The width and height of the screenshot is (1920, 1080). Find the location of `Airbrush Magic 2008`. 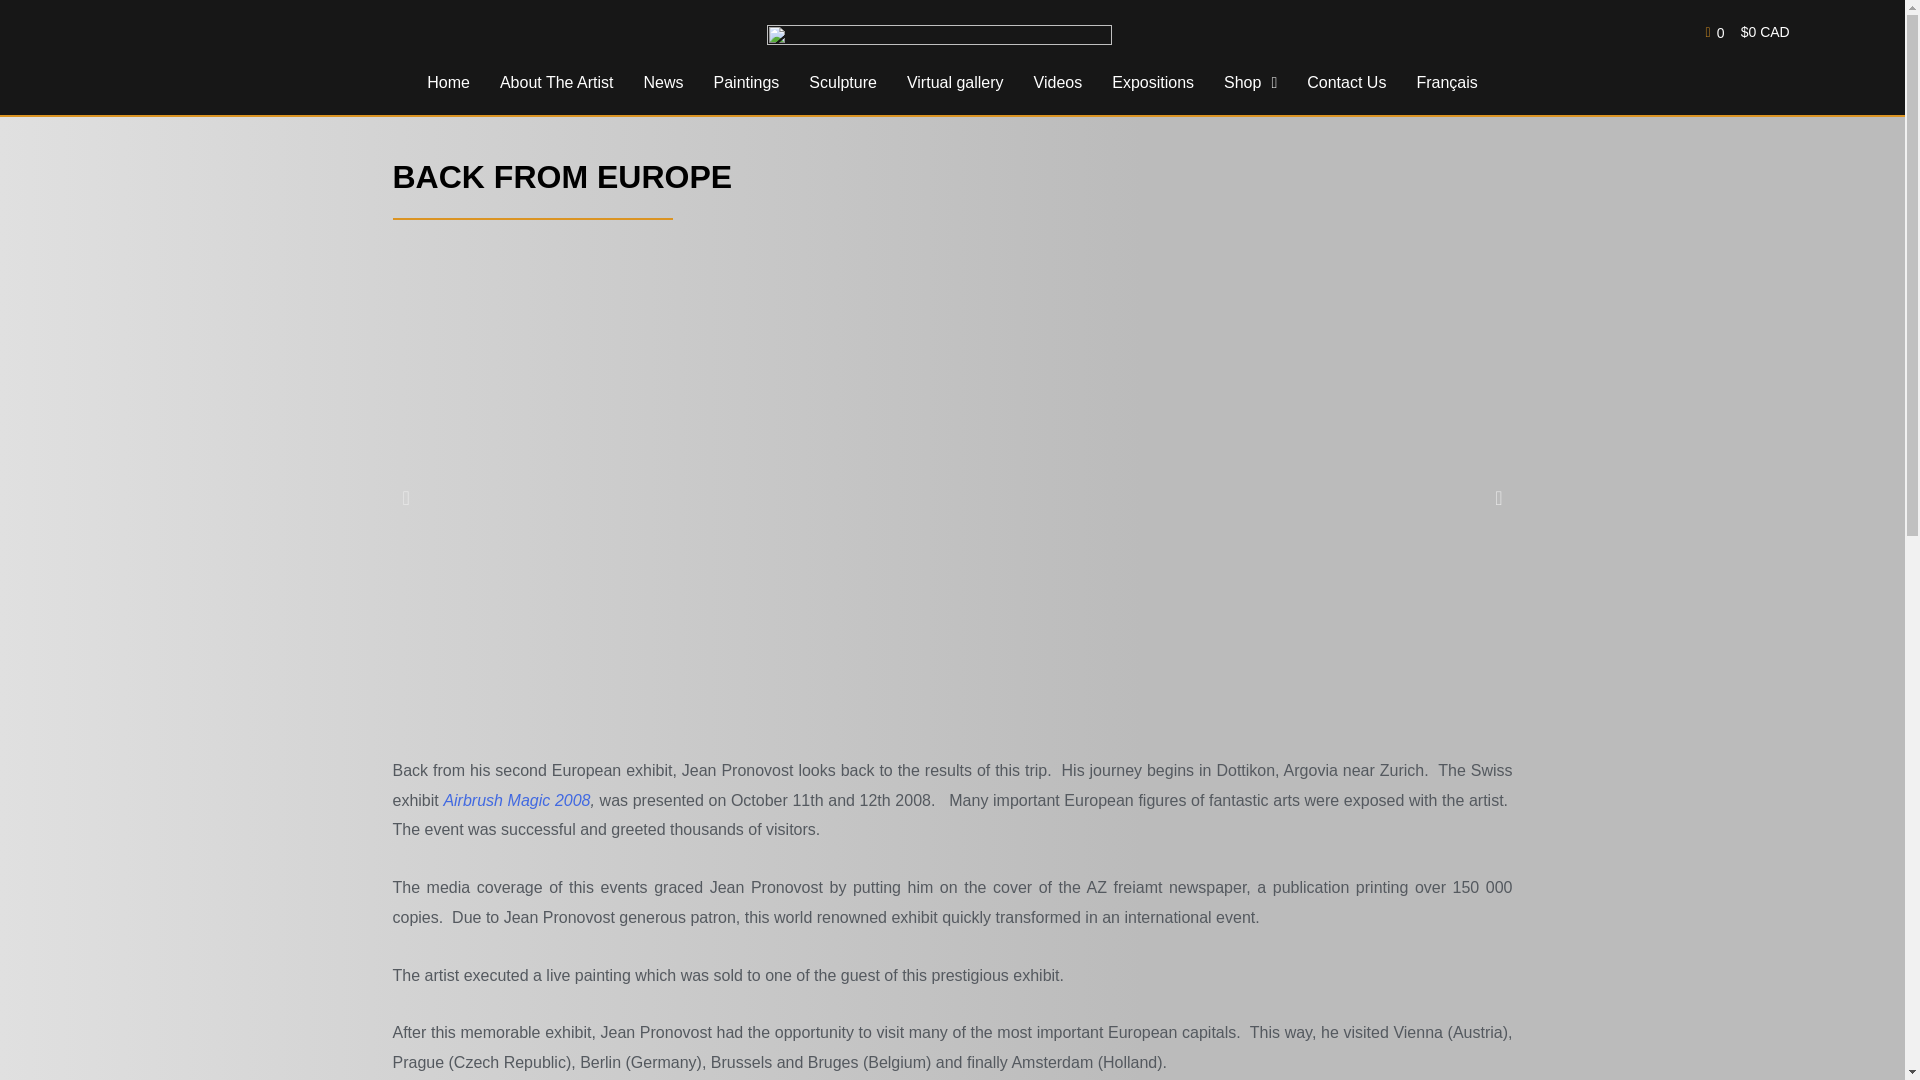

Airbrush Magic 2008 is located at coordinates (516, 800).